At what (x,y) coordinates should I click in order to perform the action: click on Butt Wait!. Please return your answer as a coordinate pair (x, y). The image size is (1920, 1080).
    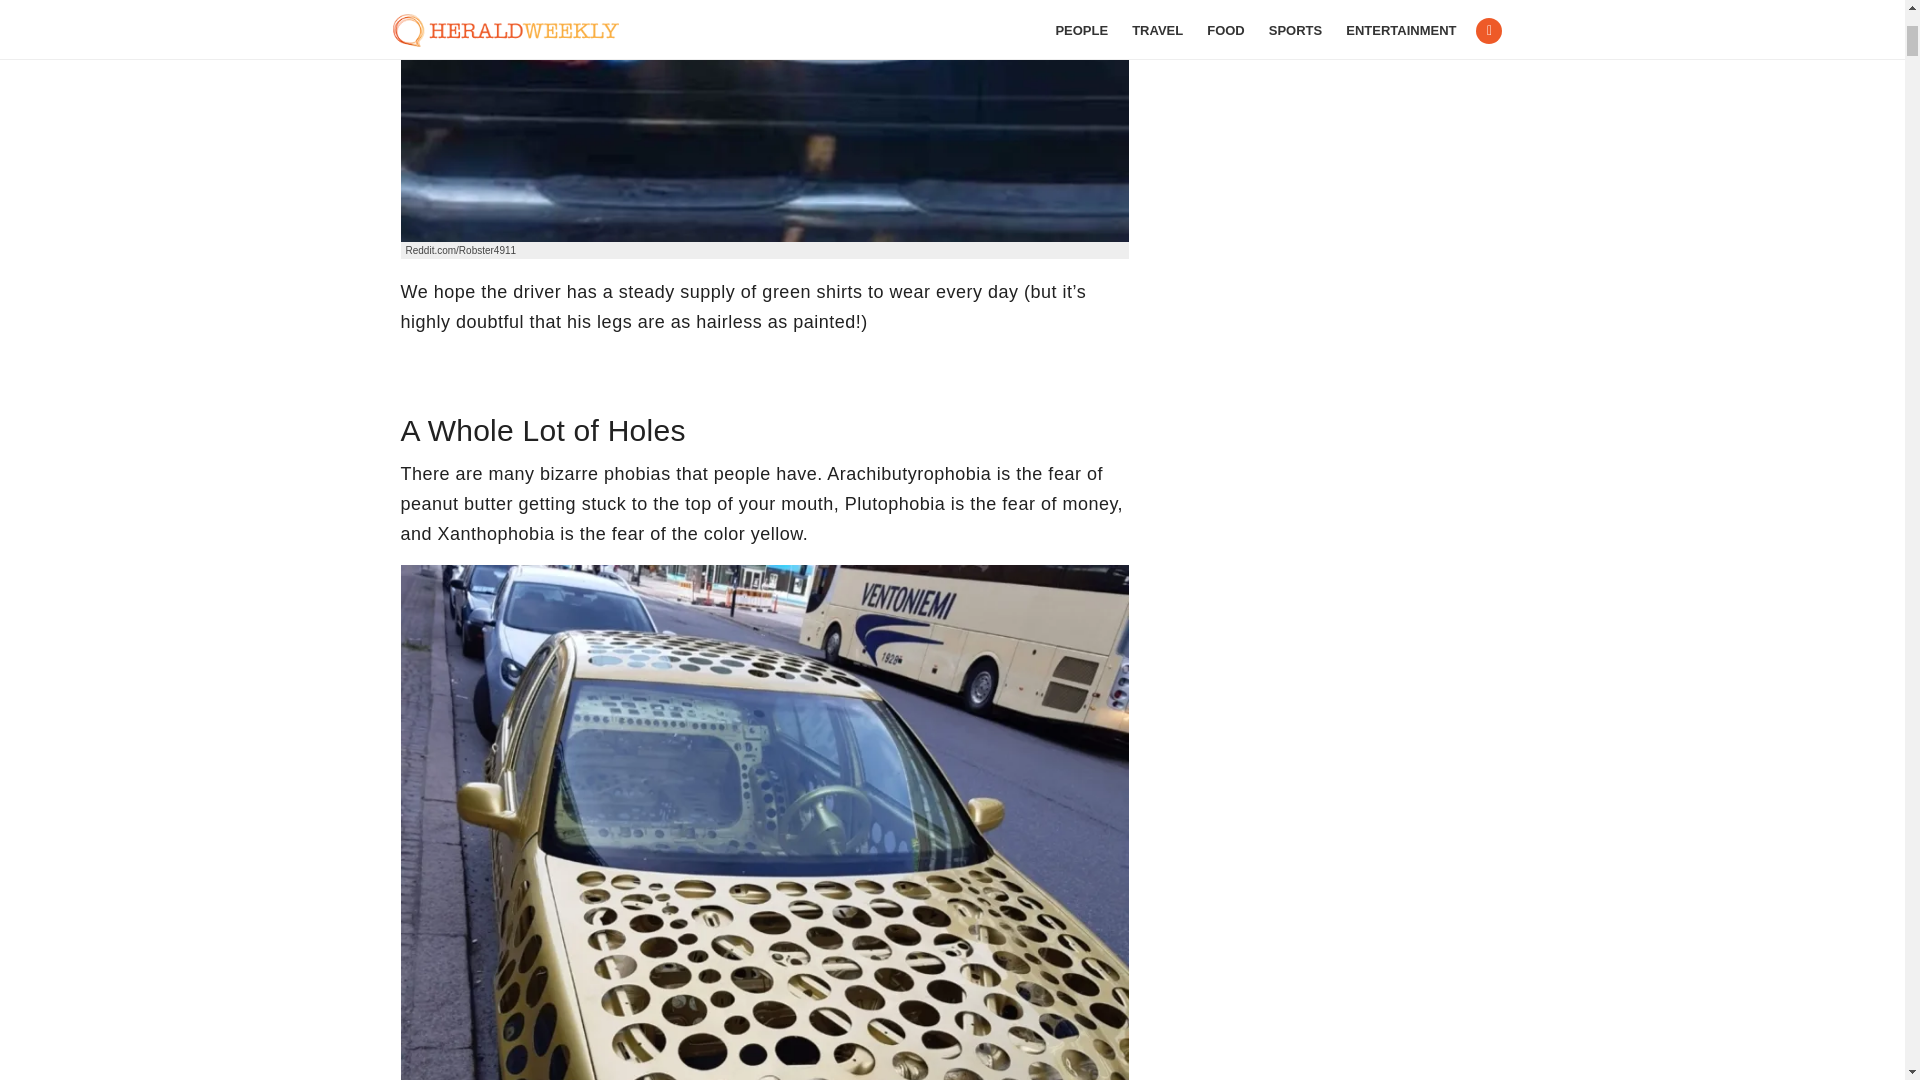
    Looking at the image, I should click on (764, 120).